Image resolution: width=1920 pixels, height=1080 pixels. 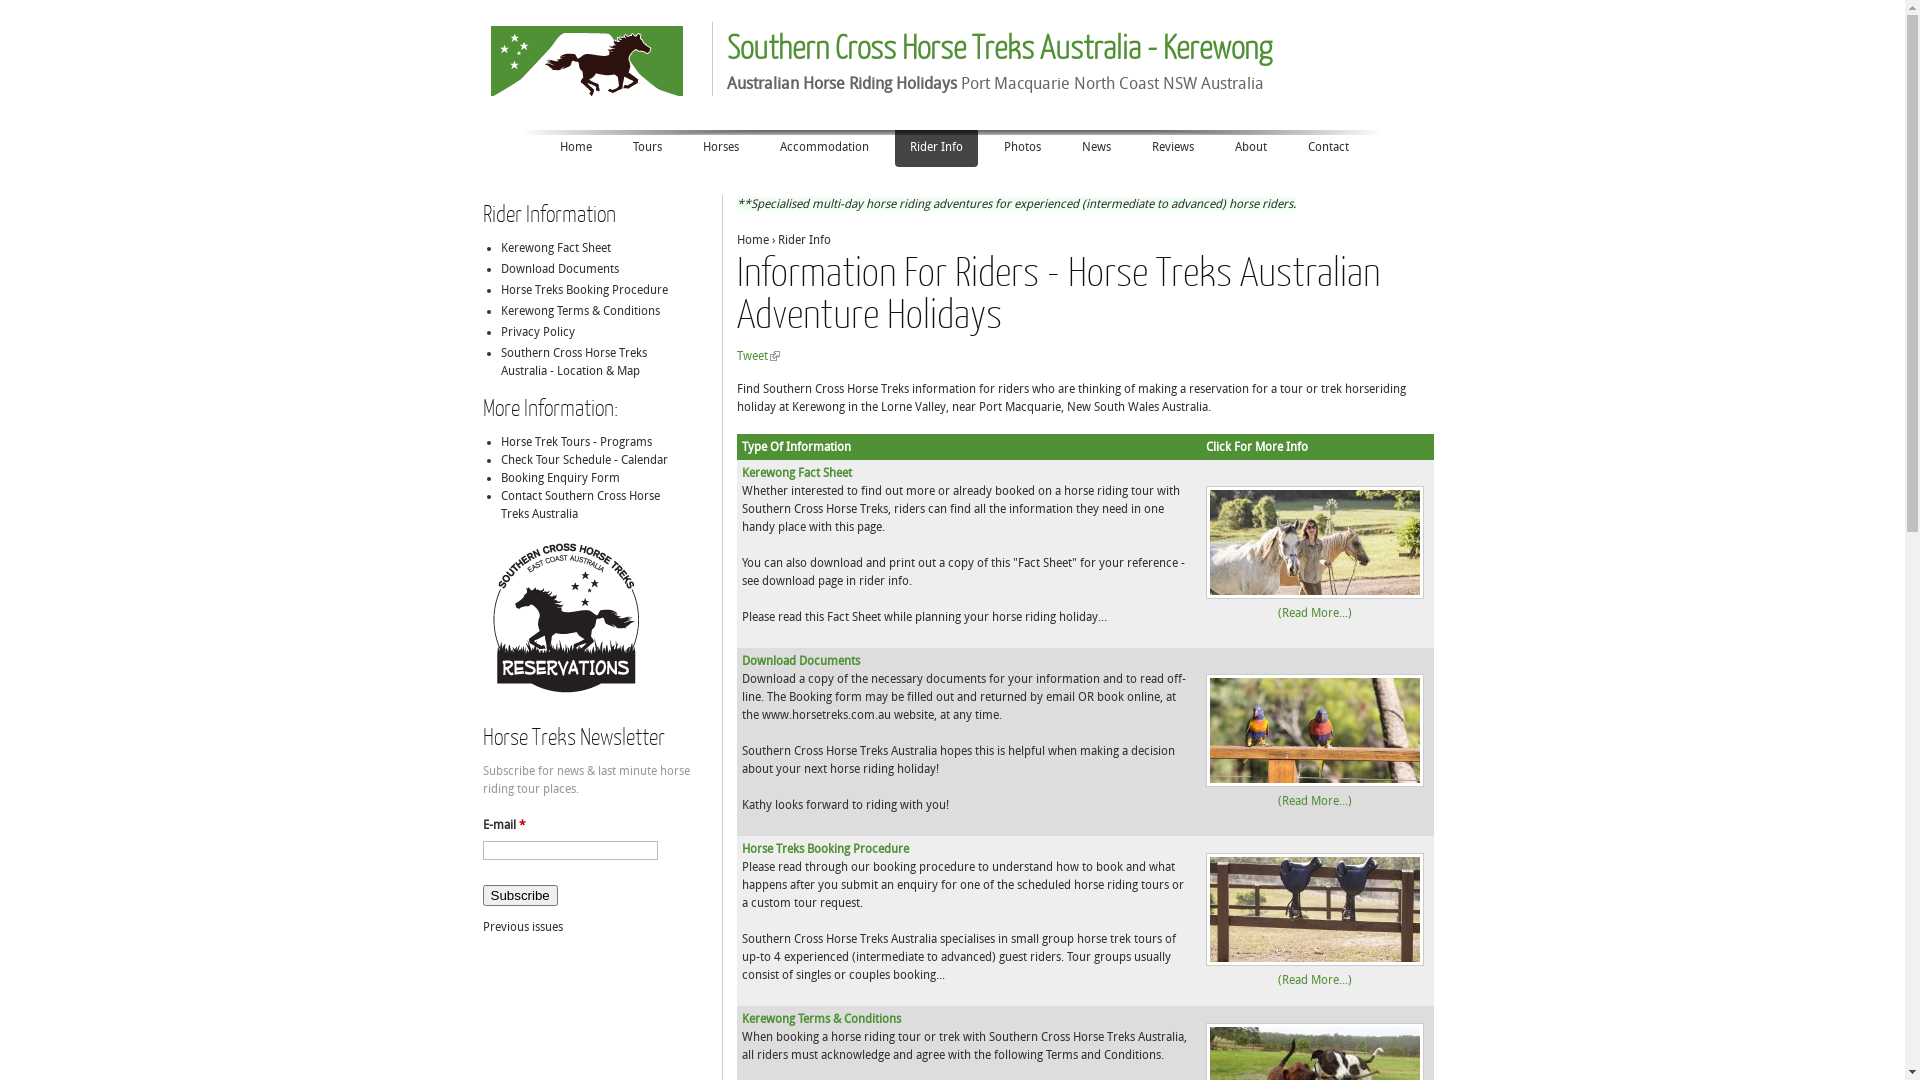 I want to click on (Read More...), so click(x=1315, y=613).